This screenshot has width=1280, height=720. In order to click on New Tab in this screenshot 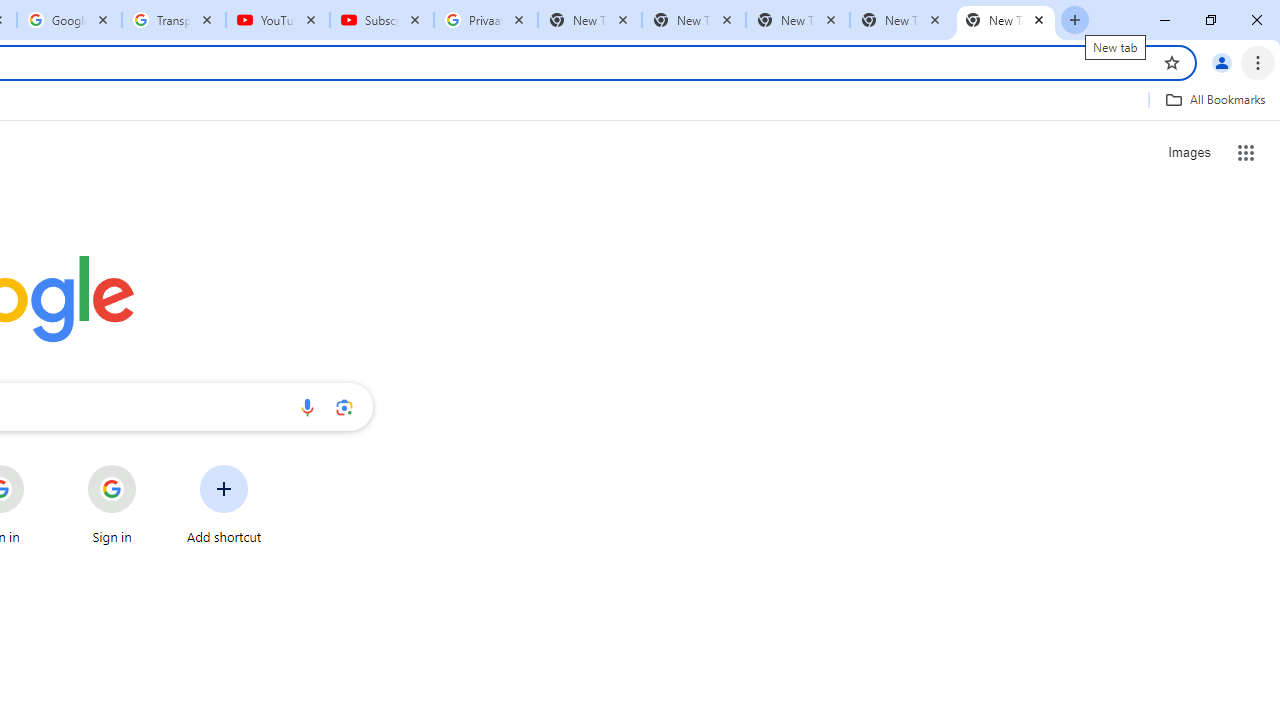, I will do `click(1006, 20)`.